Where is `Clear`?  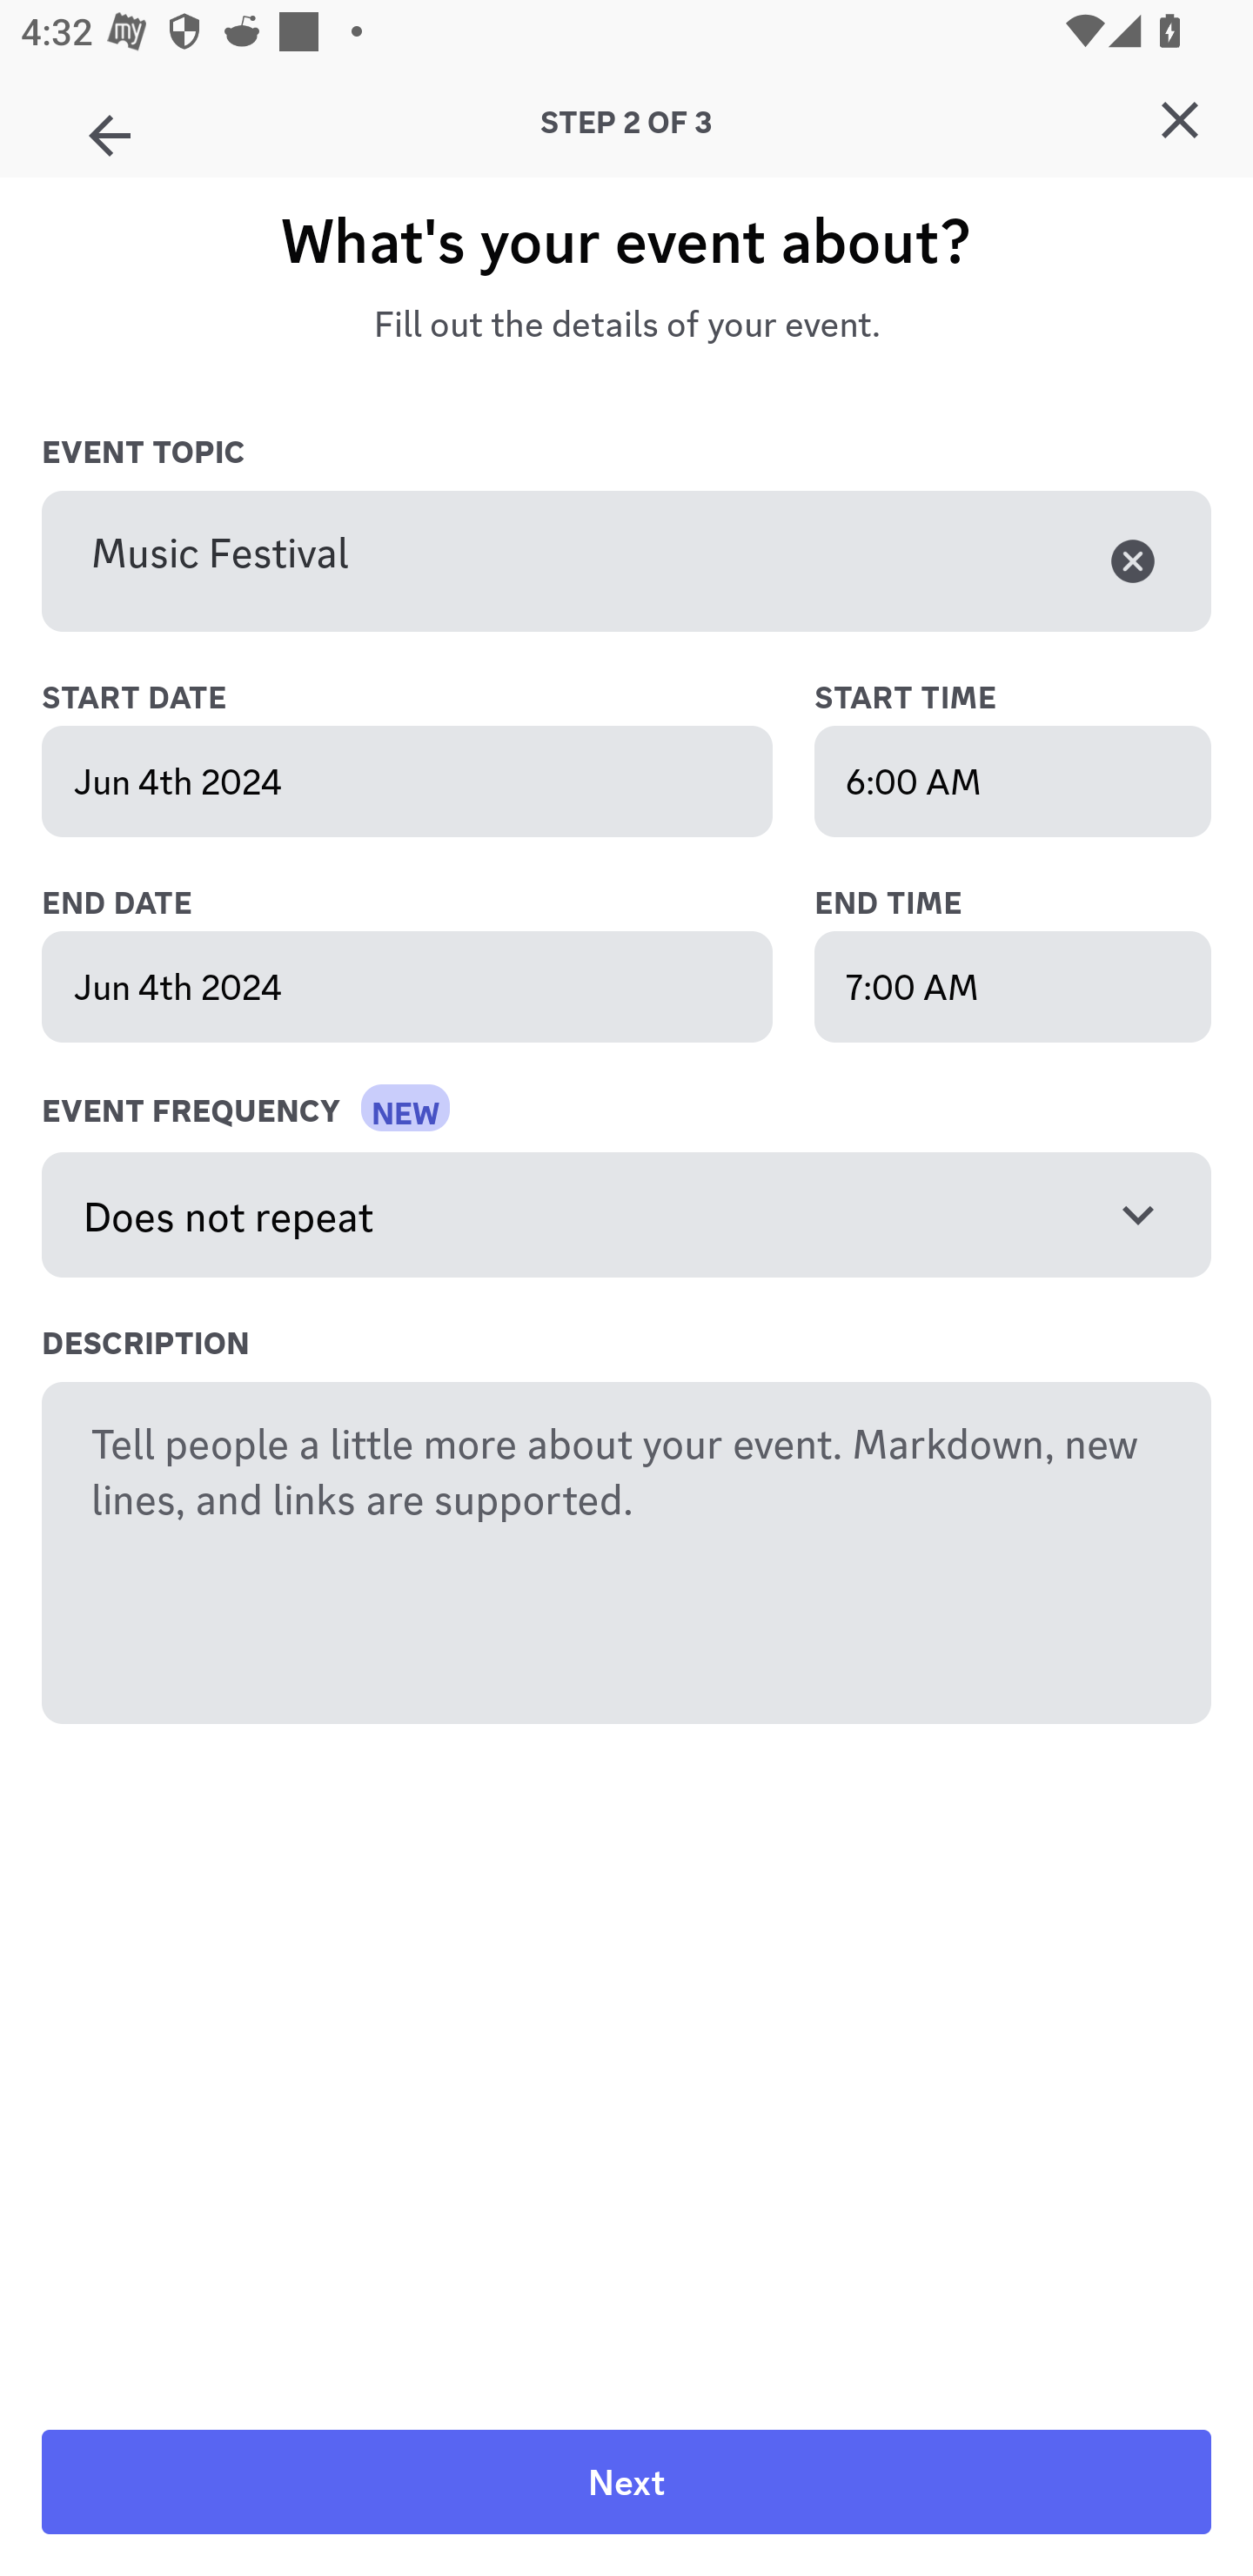
Clear is located at coordinates (1133, 560).